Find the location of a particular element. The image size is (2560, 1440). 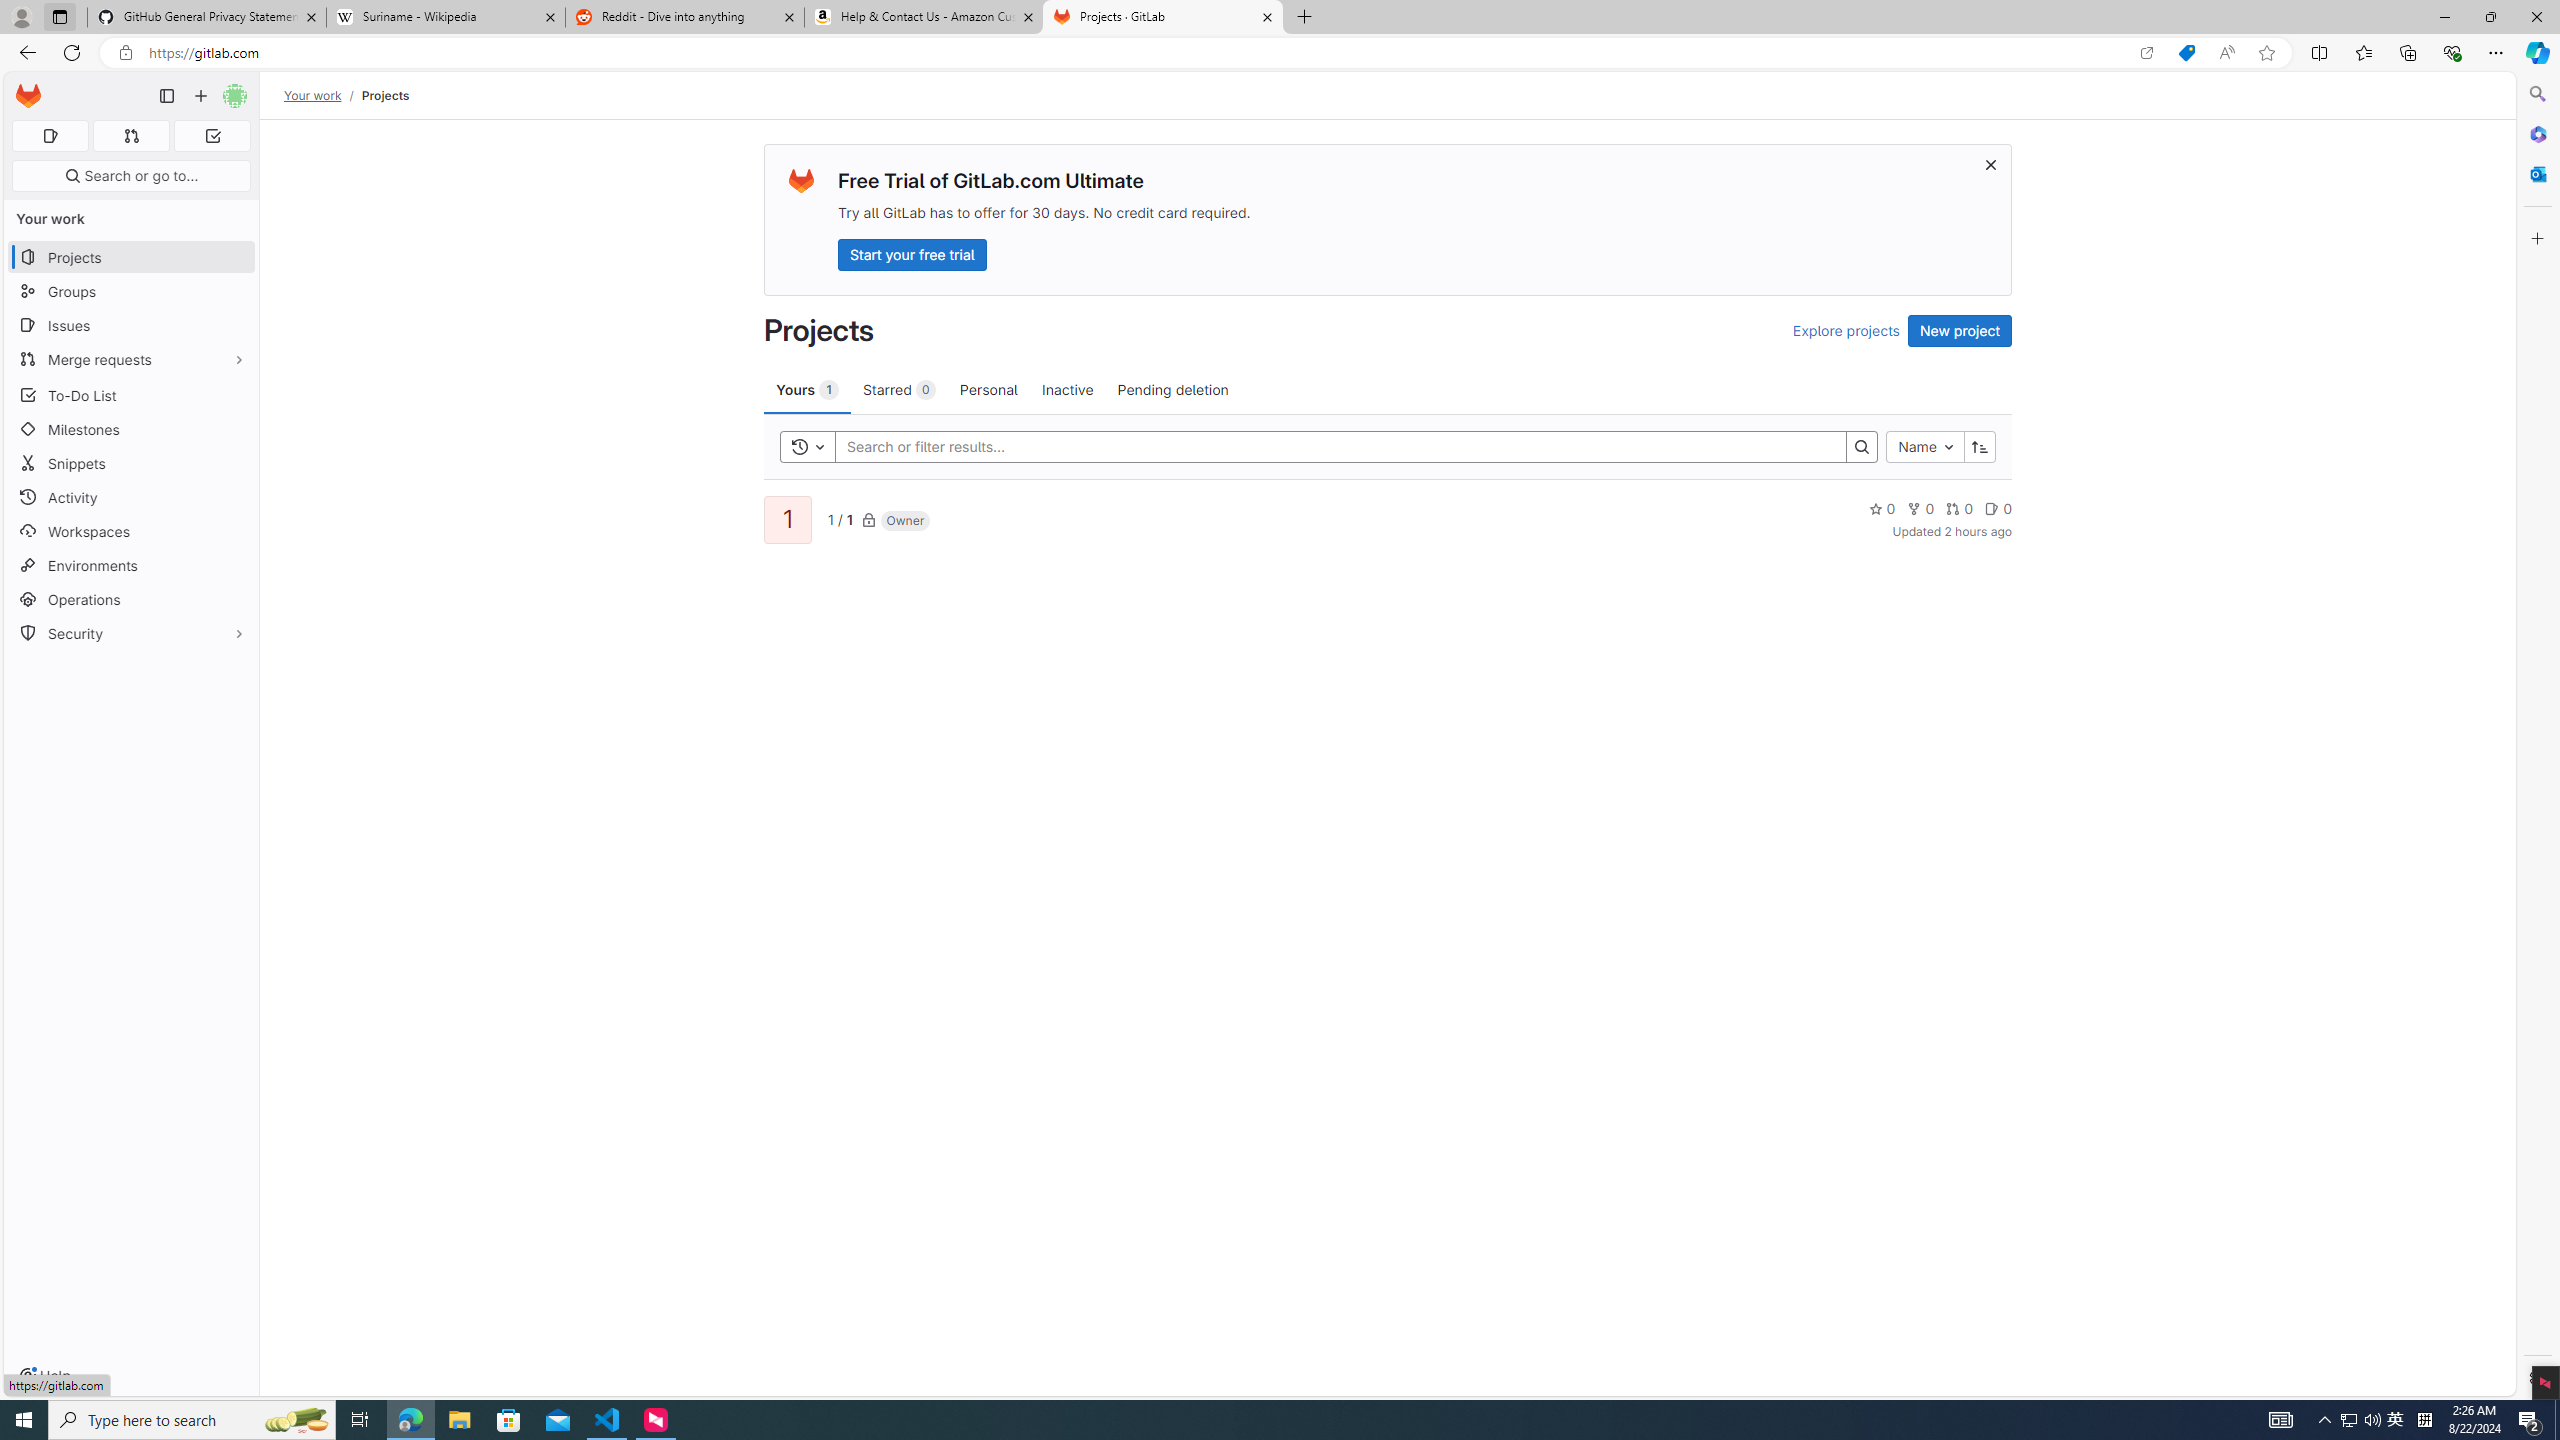

Your work/ is located at coordinates (322, 95).